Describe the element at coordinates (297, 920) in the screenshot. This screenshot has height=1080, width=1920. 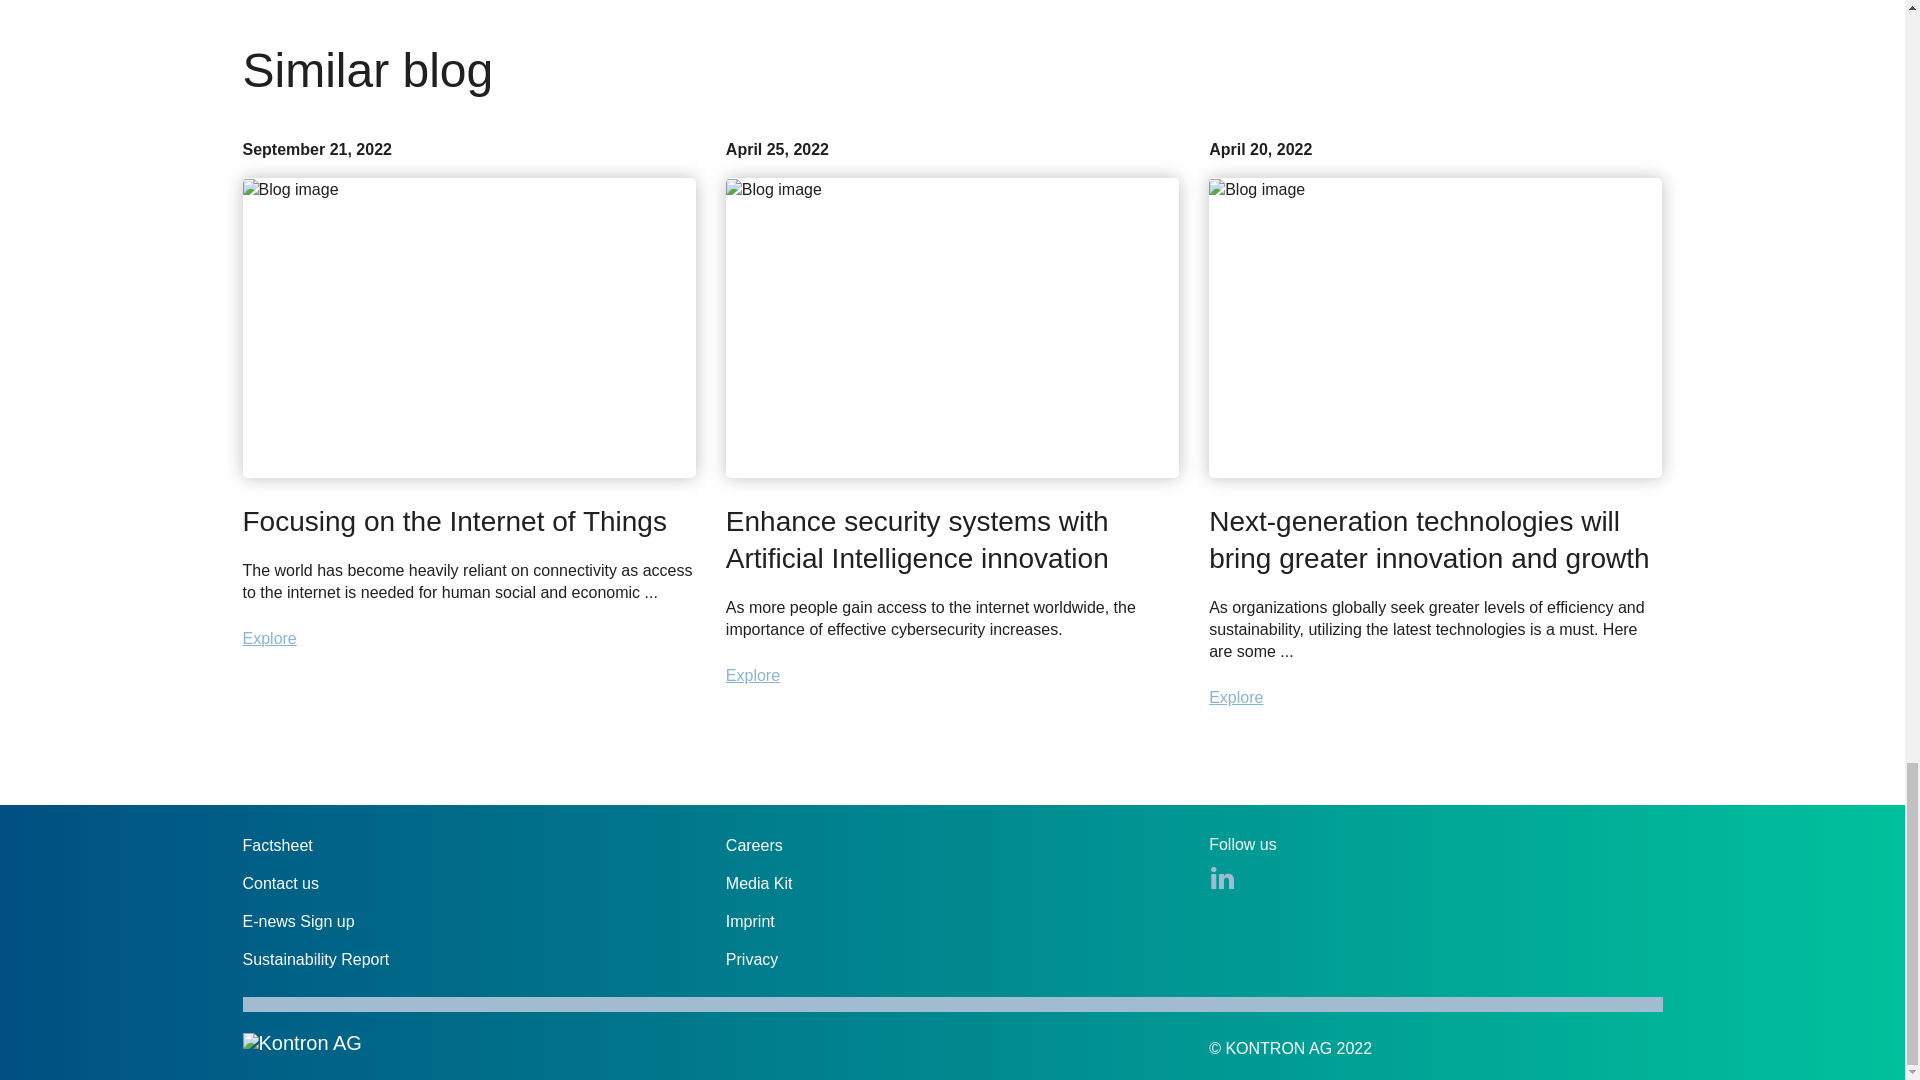
I see `E-news Sign up` at that location.